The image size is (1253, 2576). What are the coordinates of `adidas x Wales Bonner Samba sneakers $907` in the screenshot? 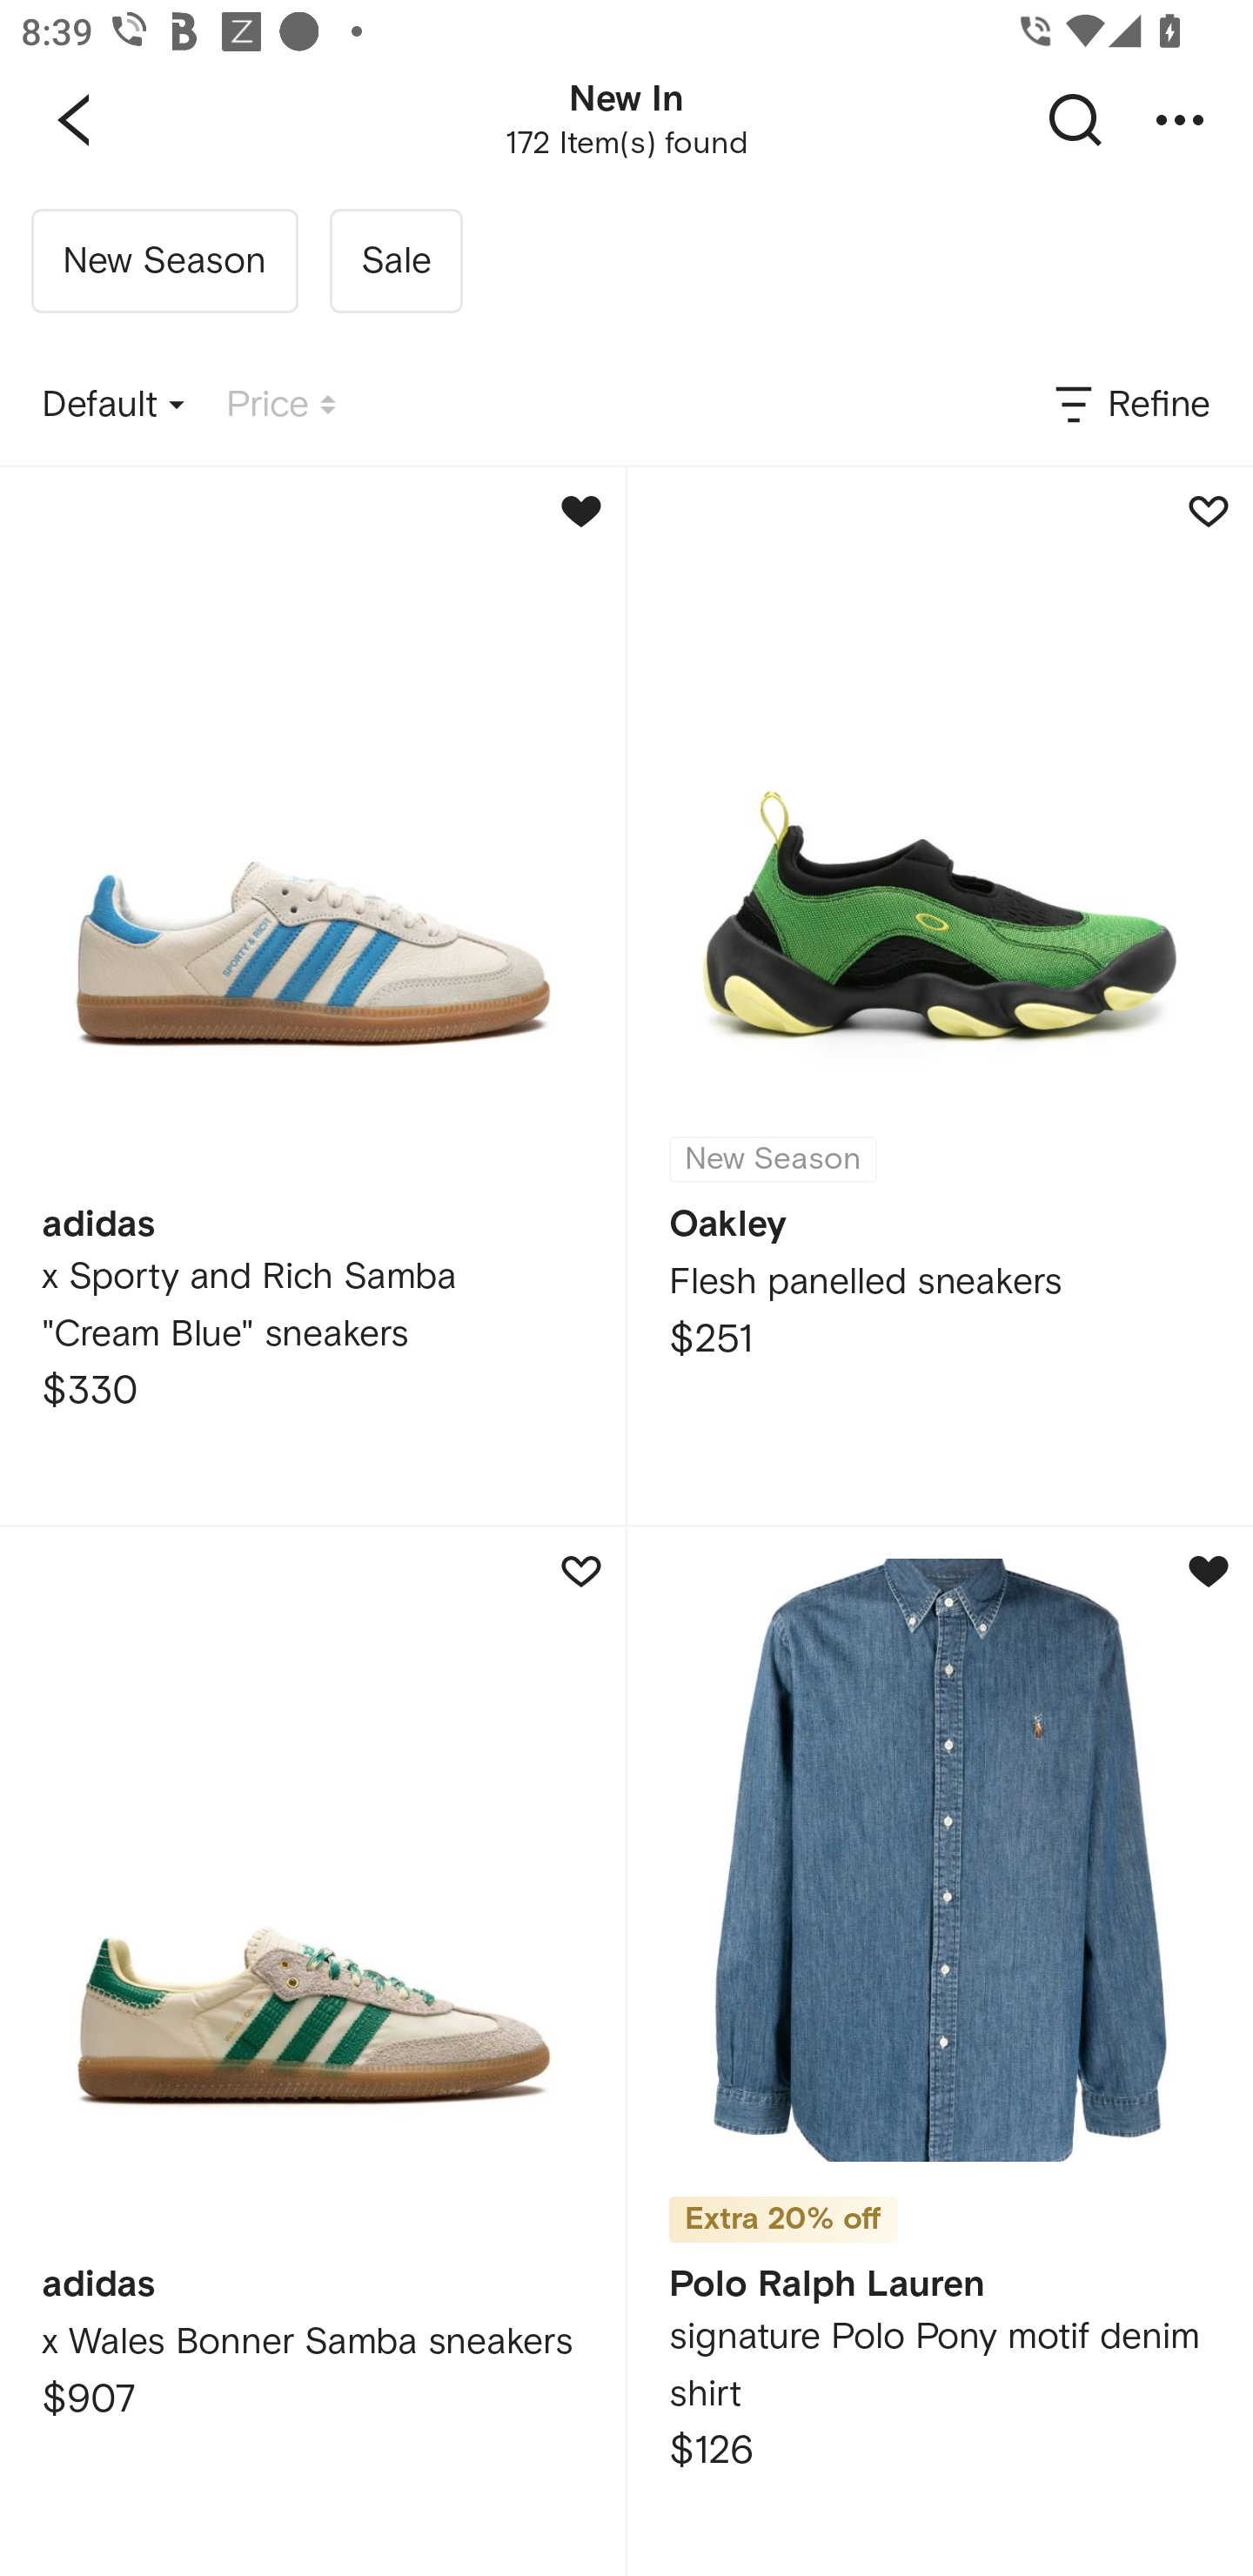 It's located at (312, 2052).